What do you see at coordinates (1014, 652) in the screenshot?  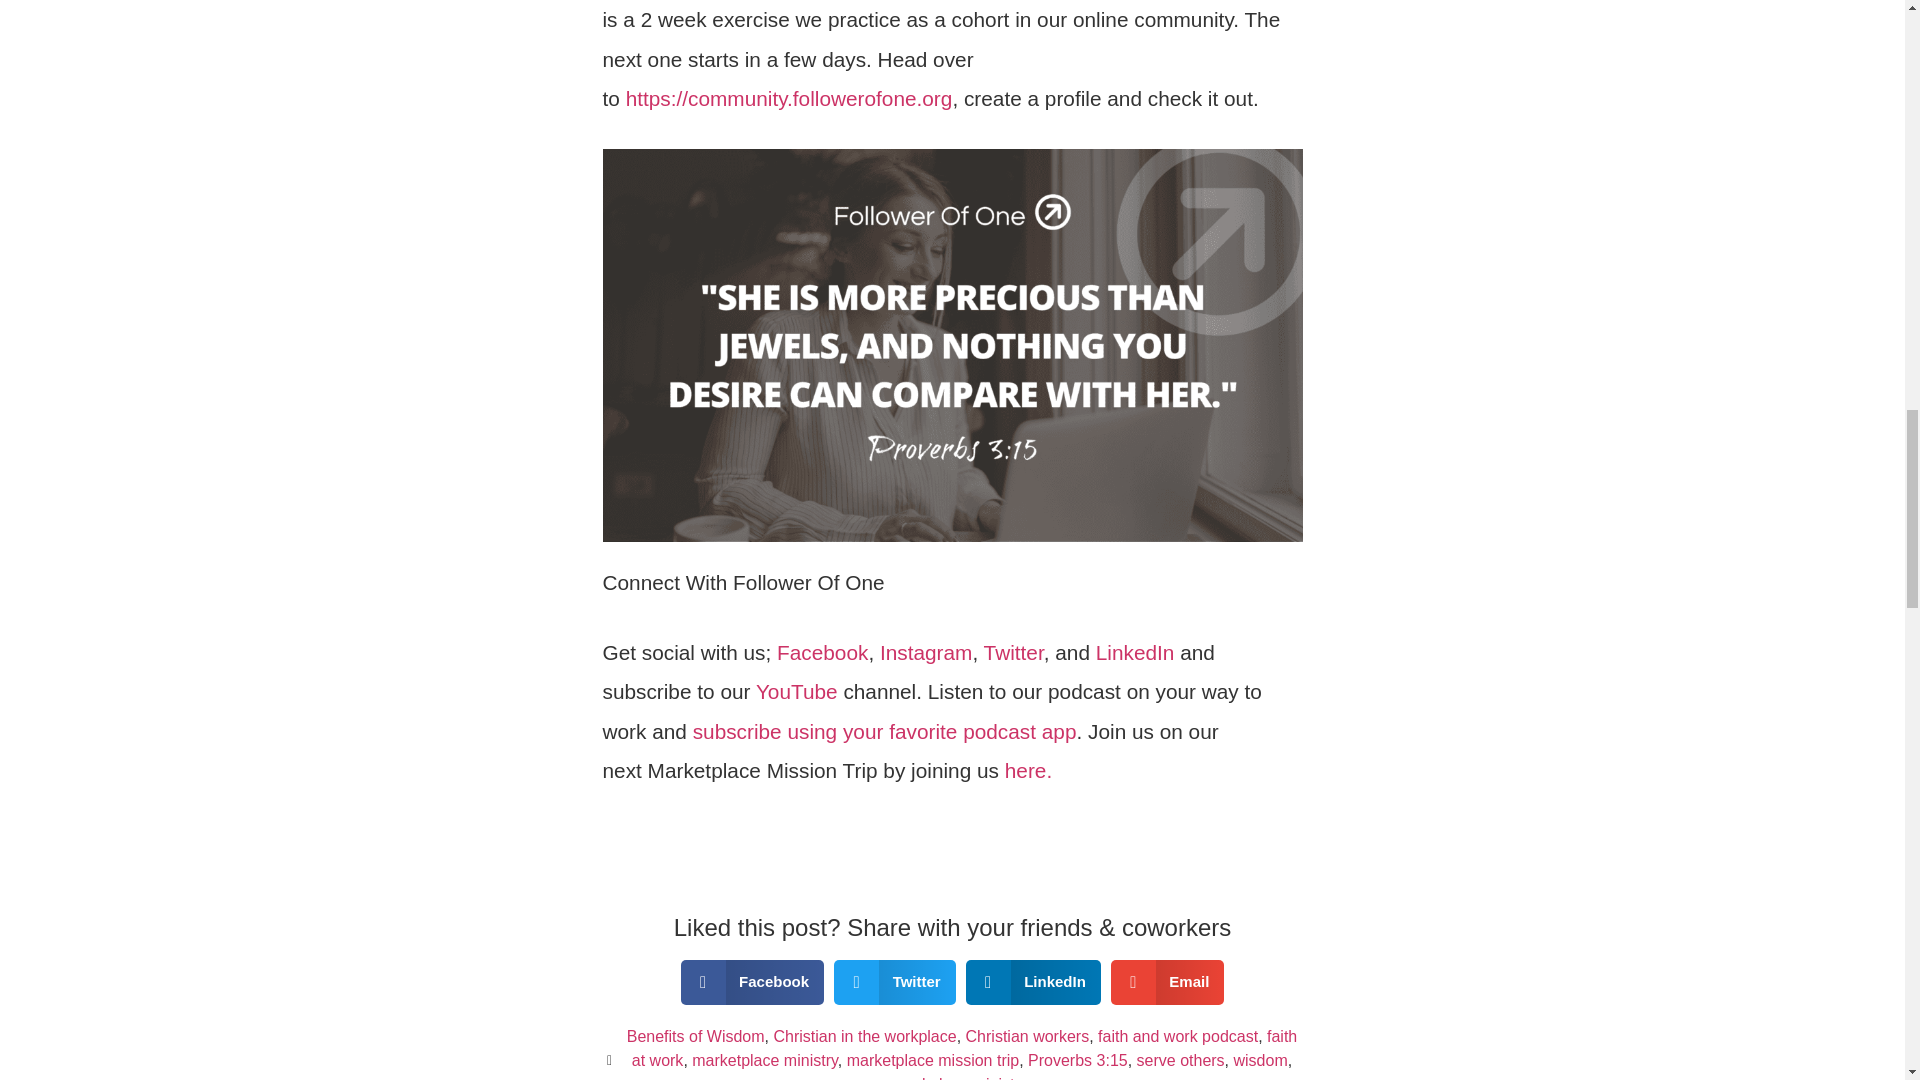 I see `Twitter` at bounding box center [1014, 652].